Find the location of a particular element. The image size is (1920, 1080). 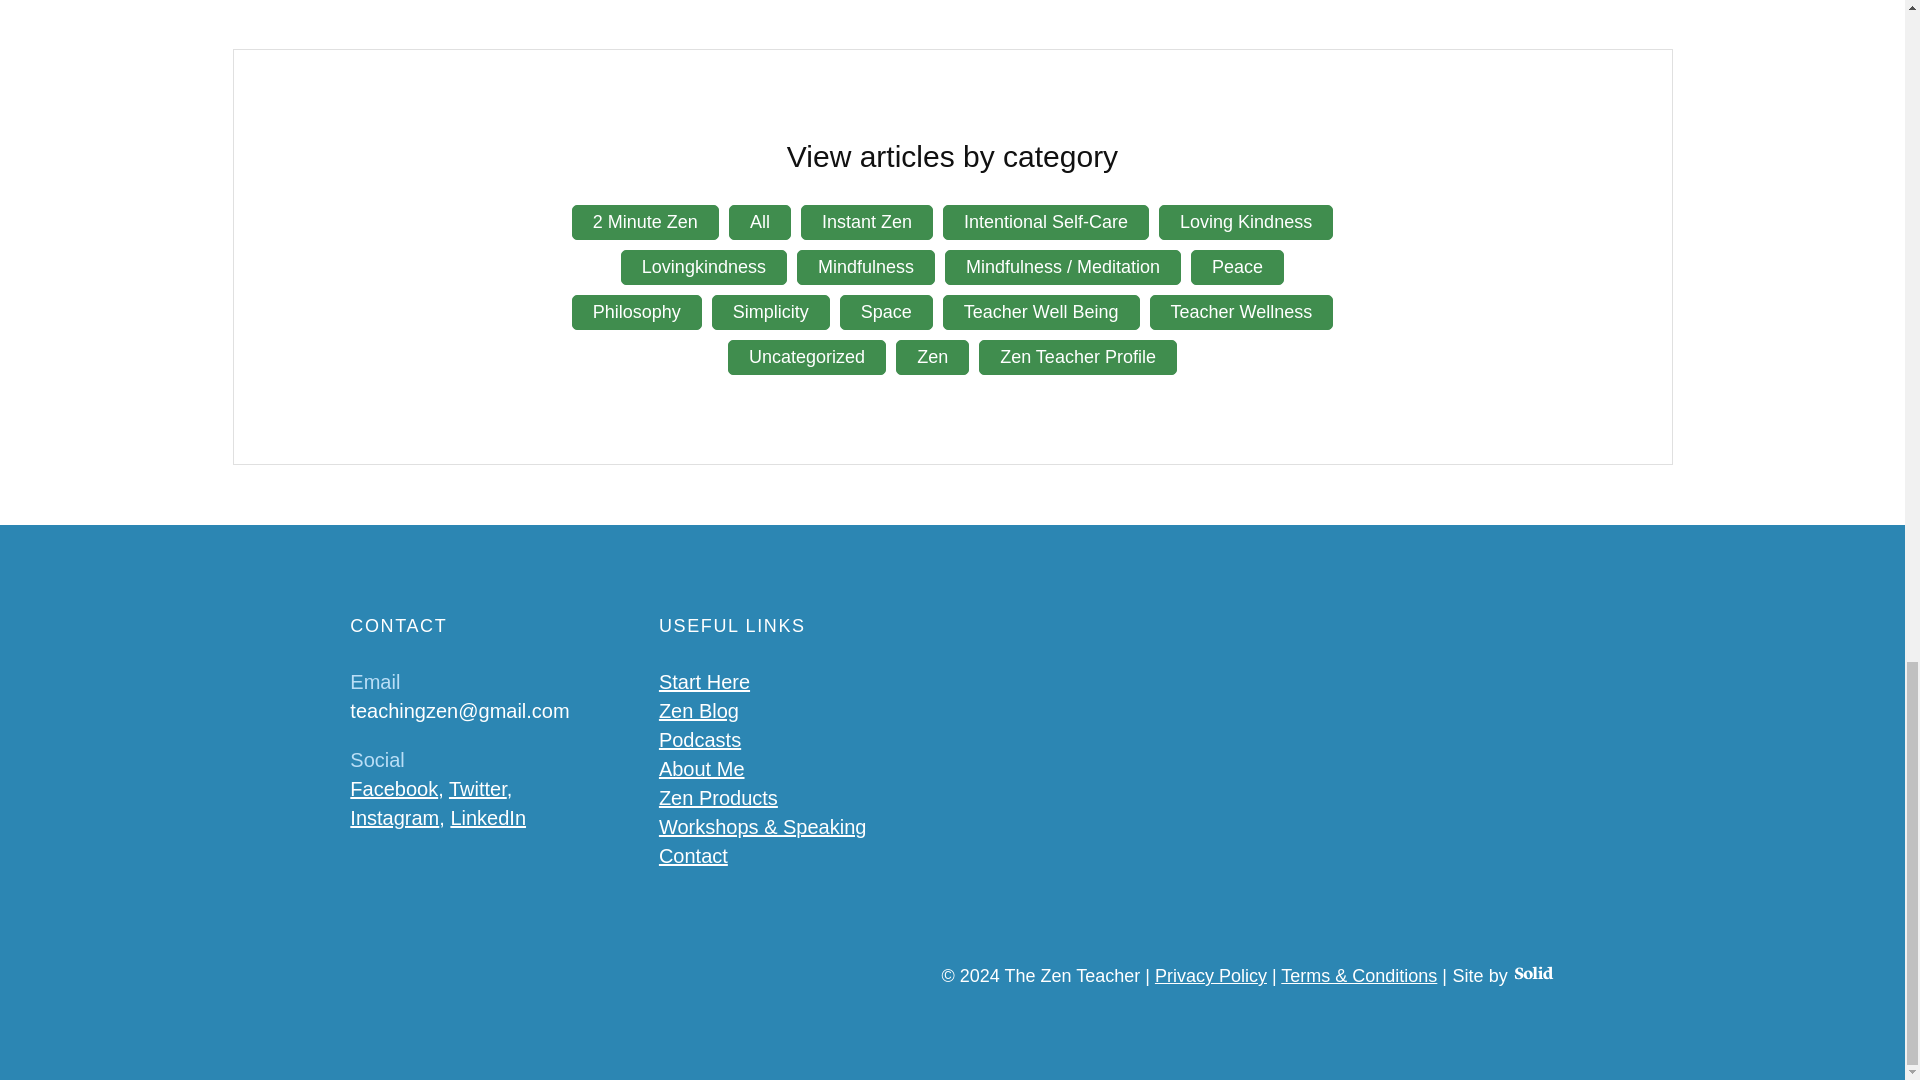

Teacher Wellness is located at coordinates (1242, 312).